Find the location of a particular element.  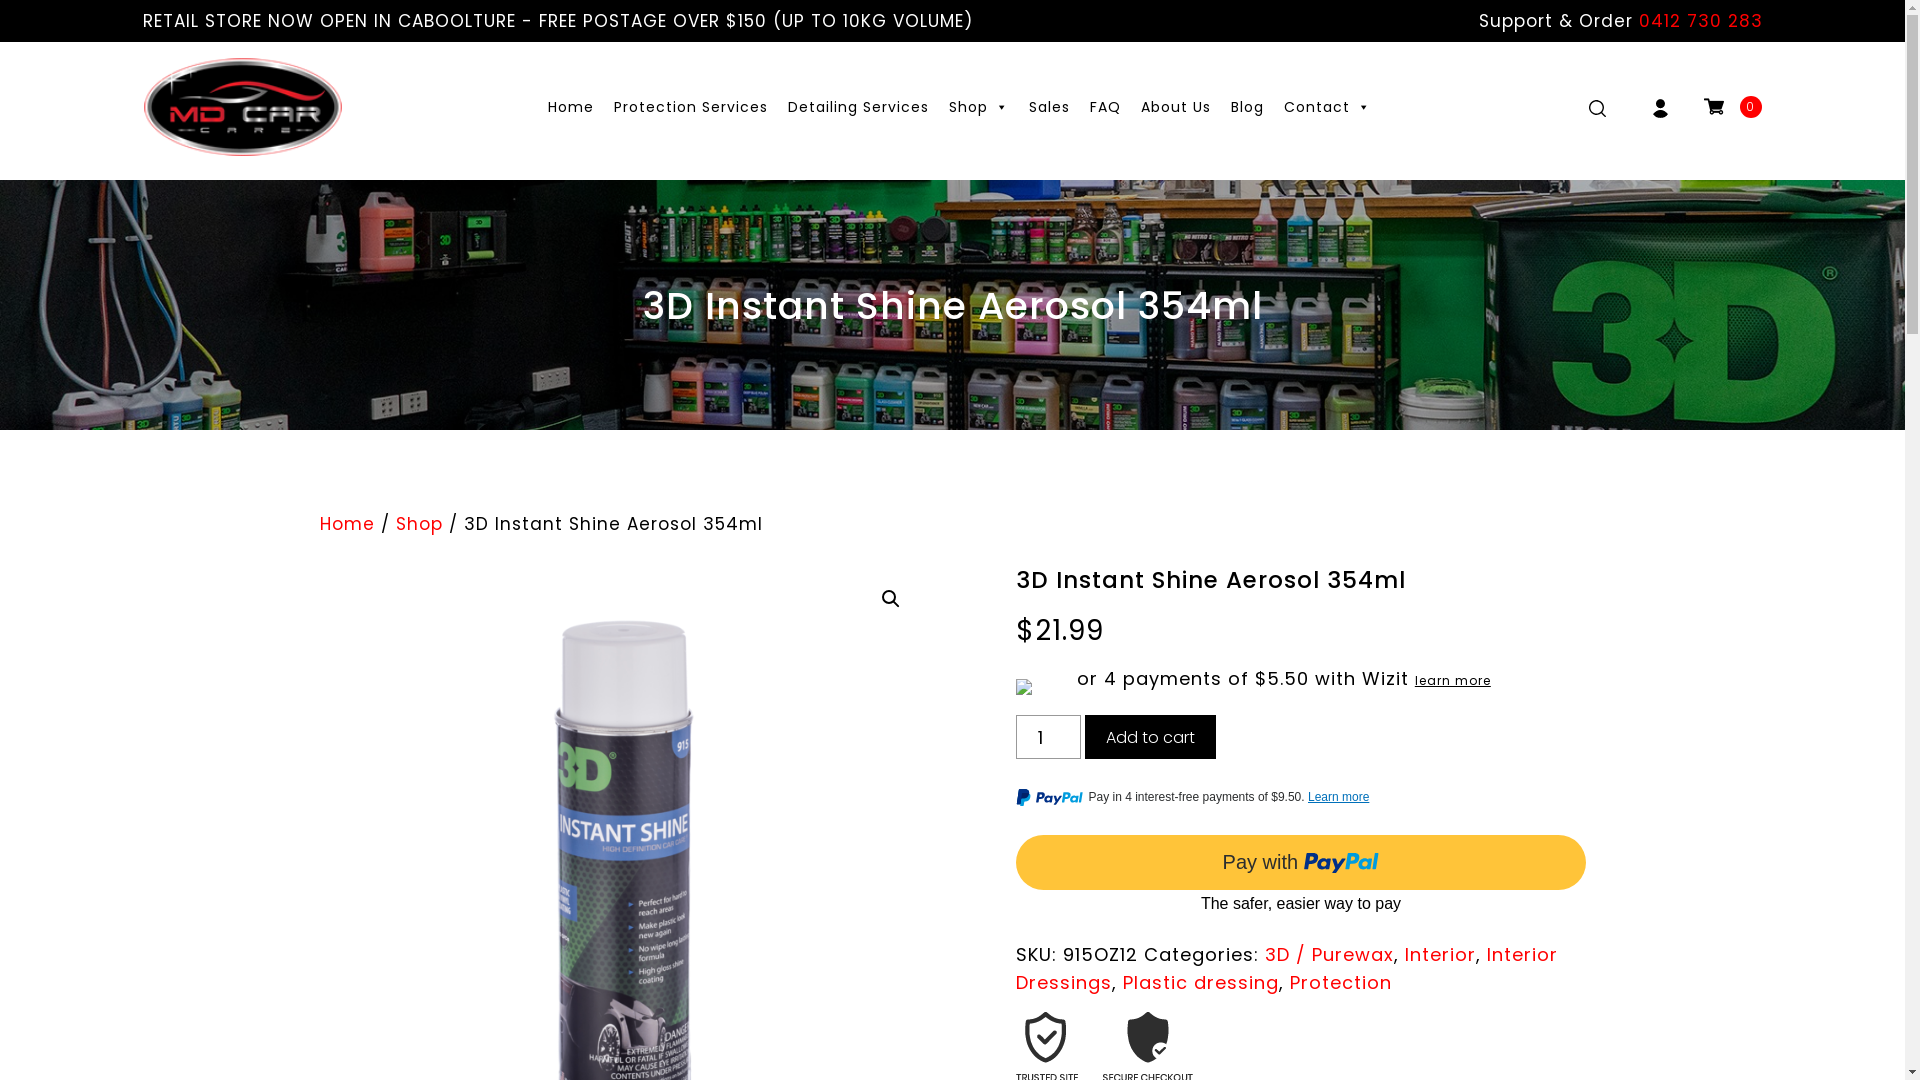

Contact is located at coordinates (1328, 107).